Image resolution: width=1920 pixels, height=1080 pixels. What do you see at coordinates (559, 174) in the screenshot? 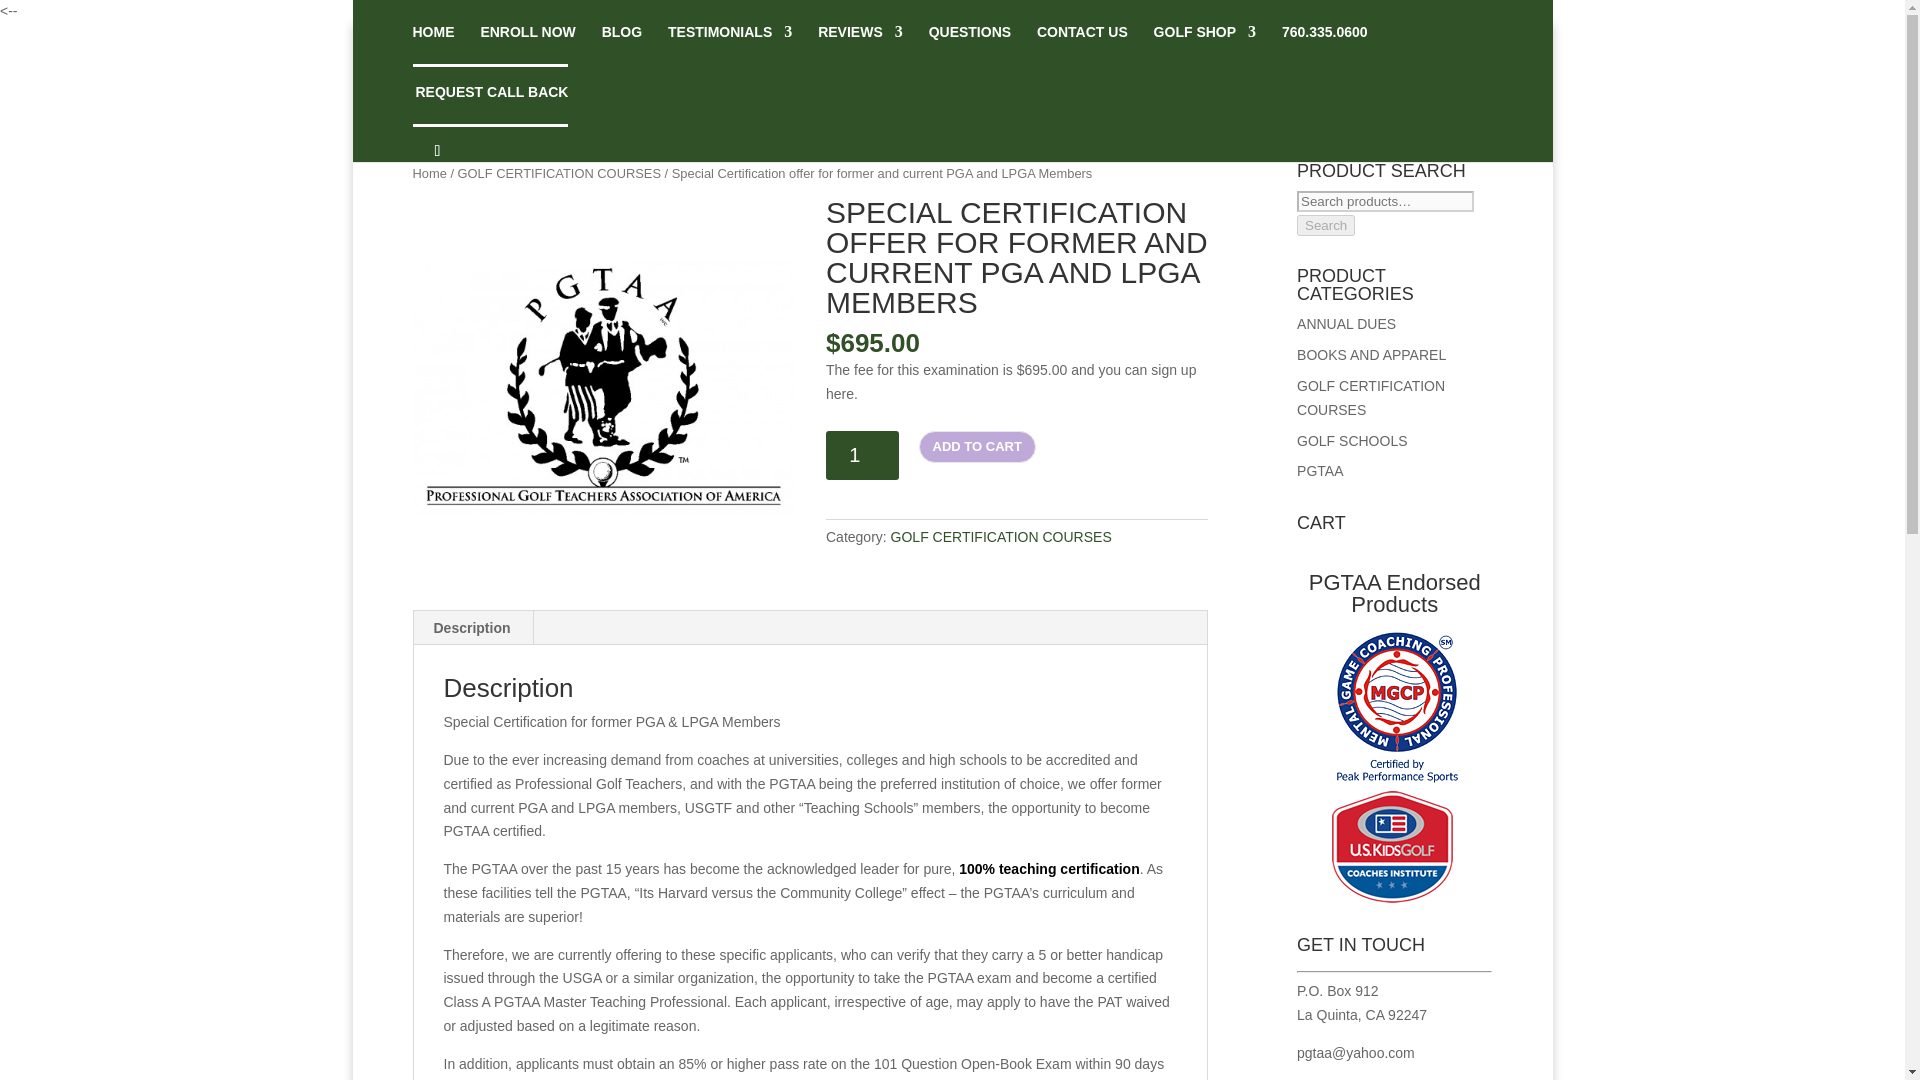
I see `GOLF CERTIFICATION COURSES` at bounding box center [559, 174].